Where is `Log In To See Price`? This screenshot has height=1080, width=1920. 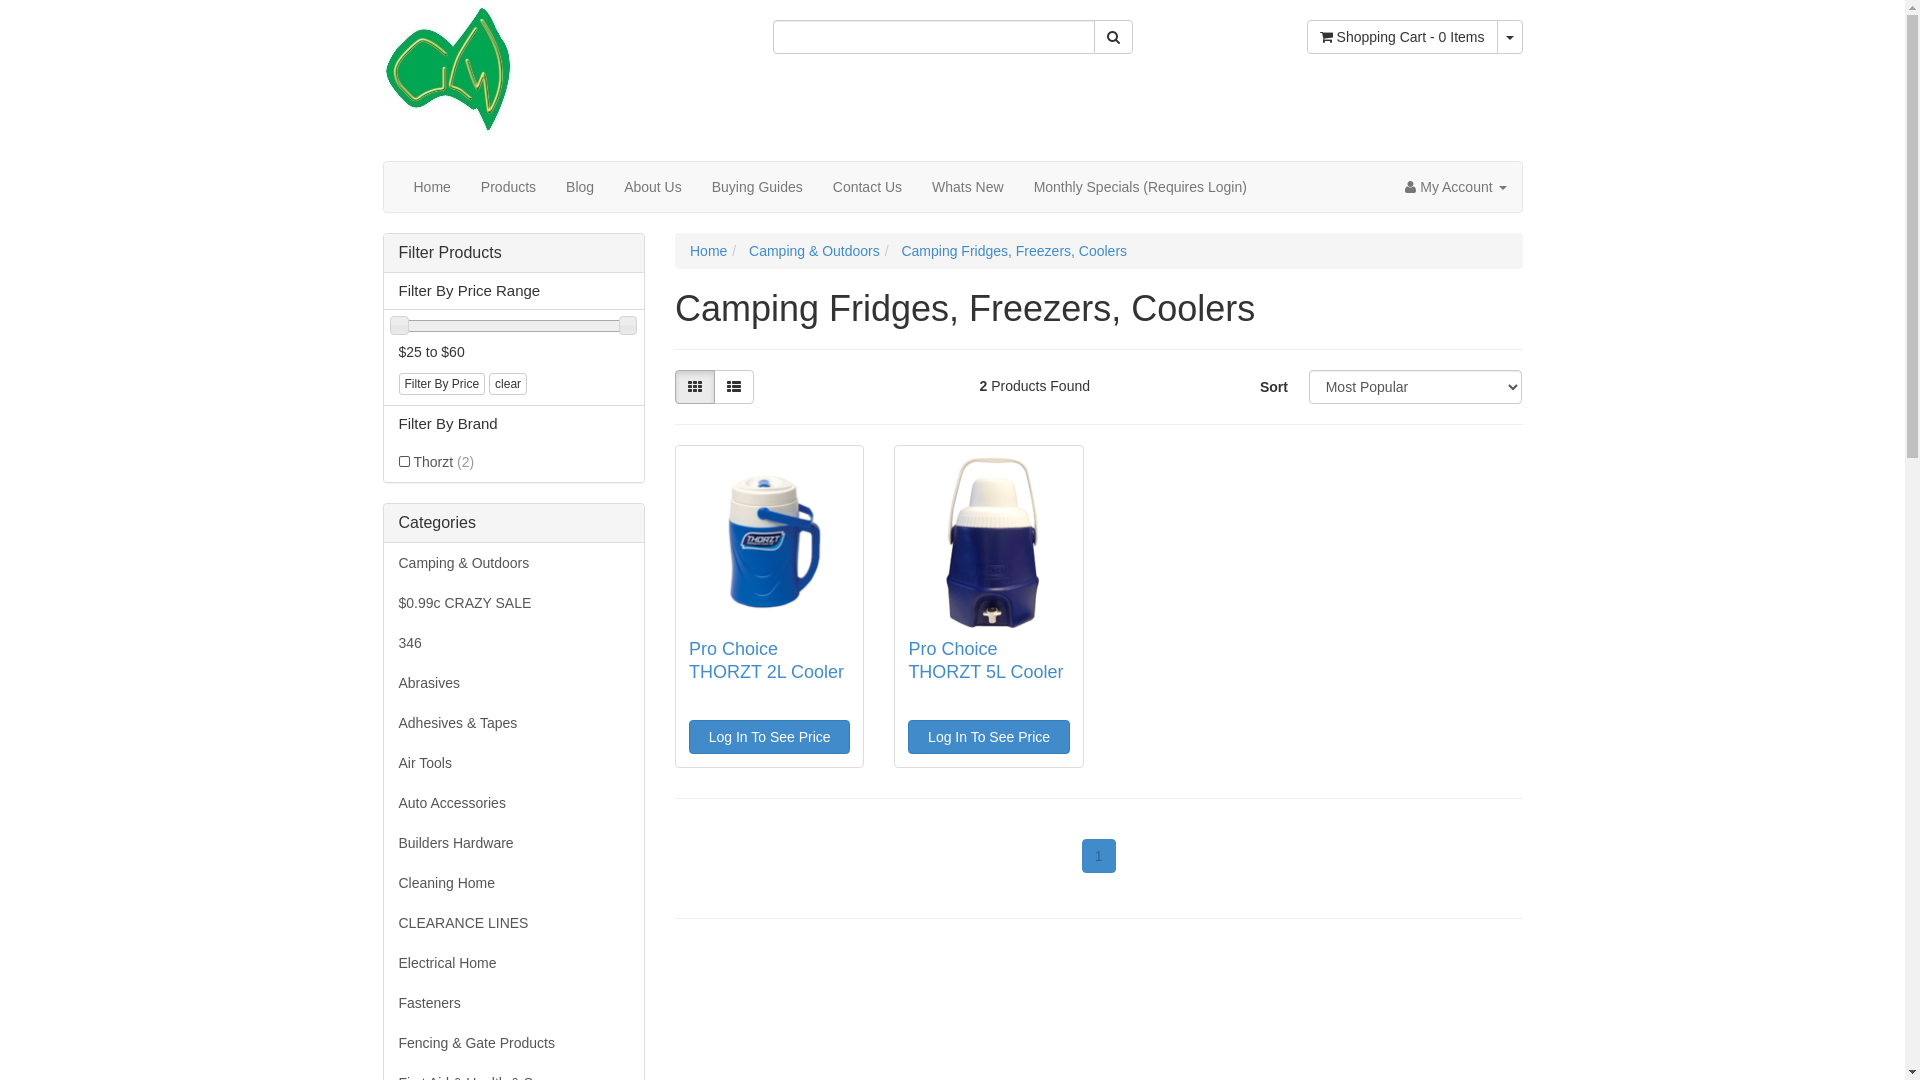 Log In To See Price is located at coordinates (770, 737).